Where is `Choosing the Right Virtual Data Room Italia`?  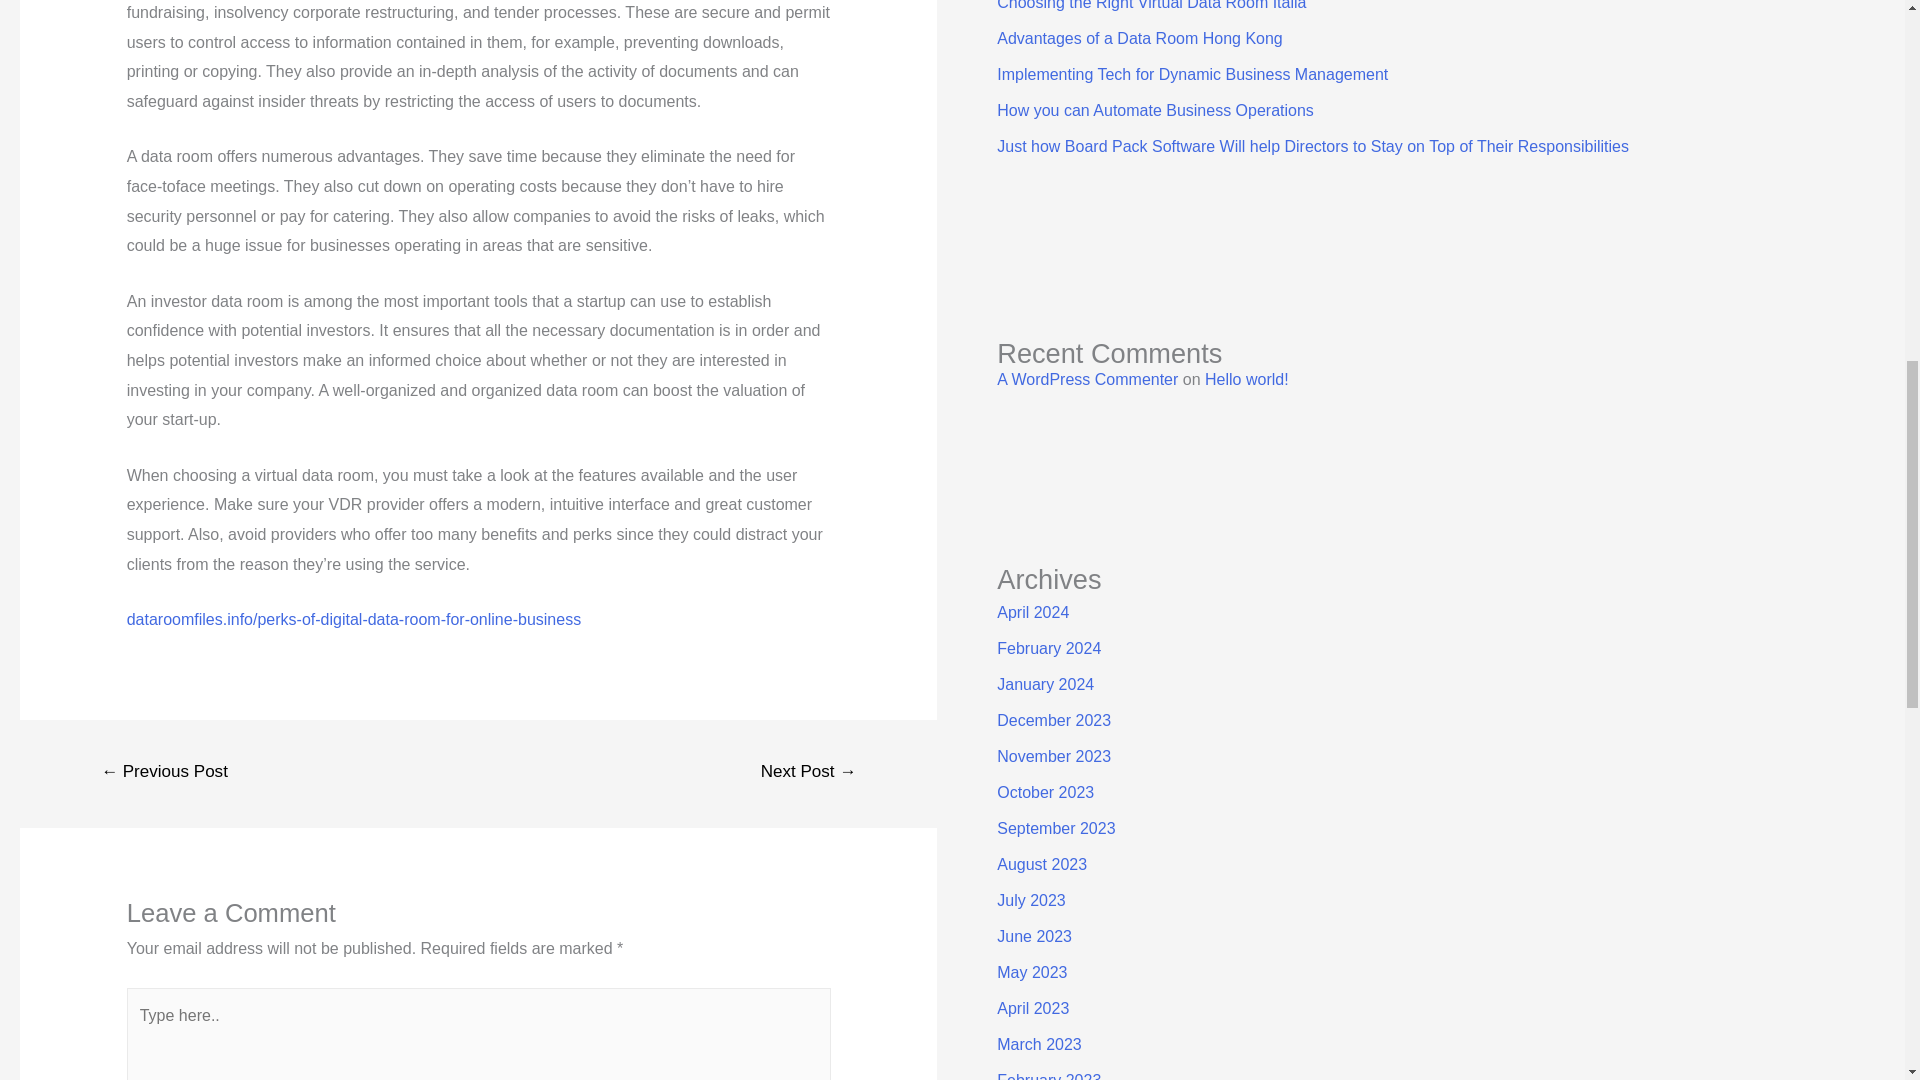
Choosing the Right Virtual Data Room Italia is located at coordinates (1150, 5).